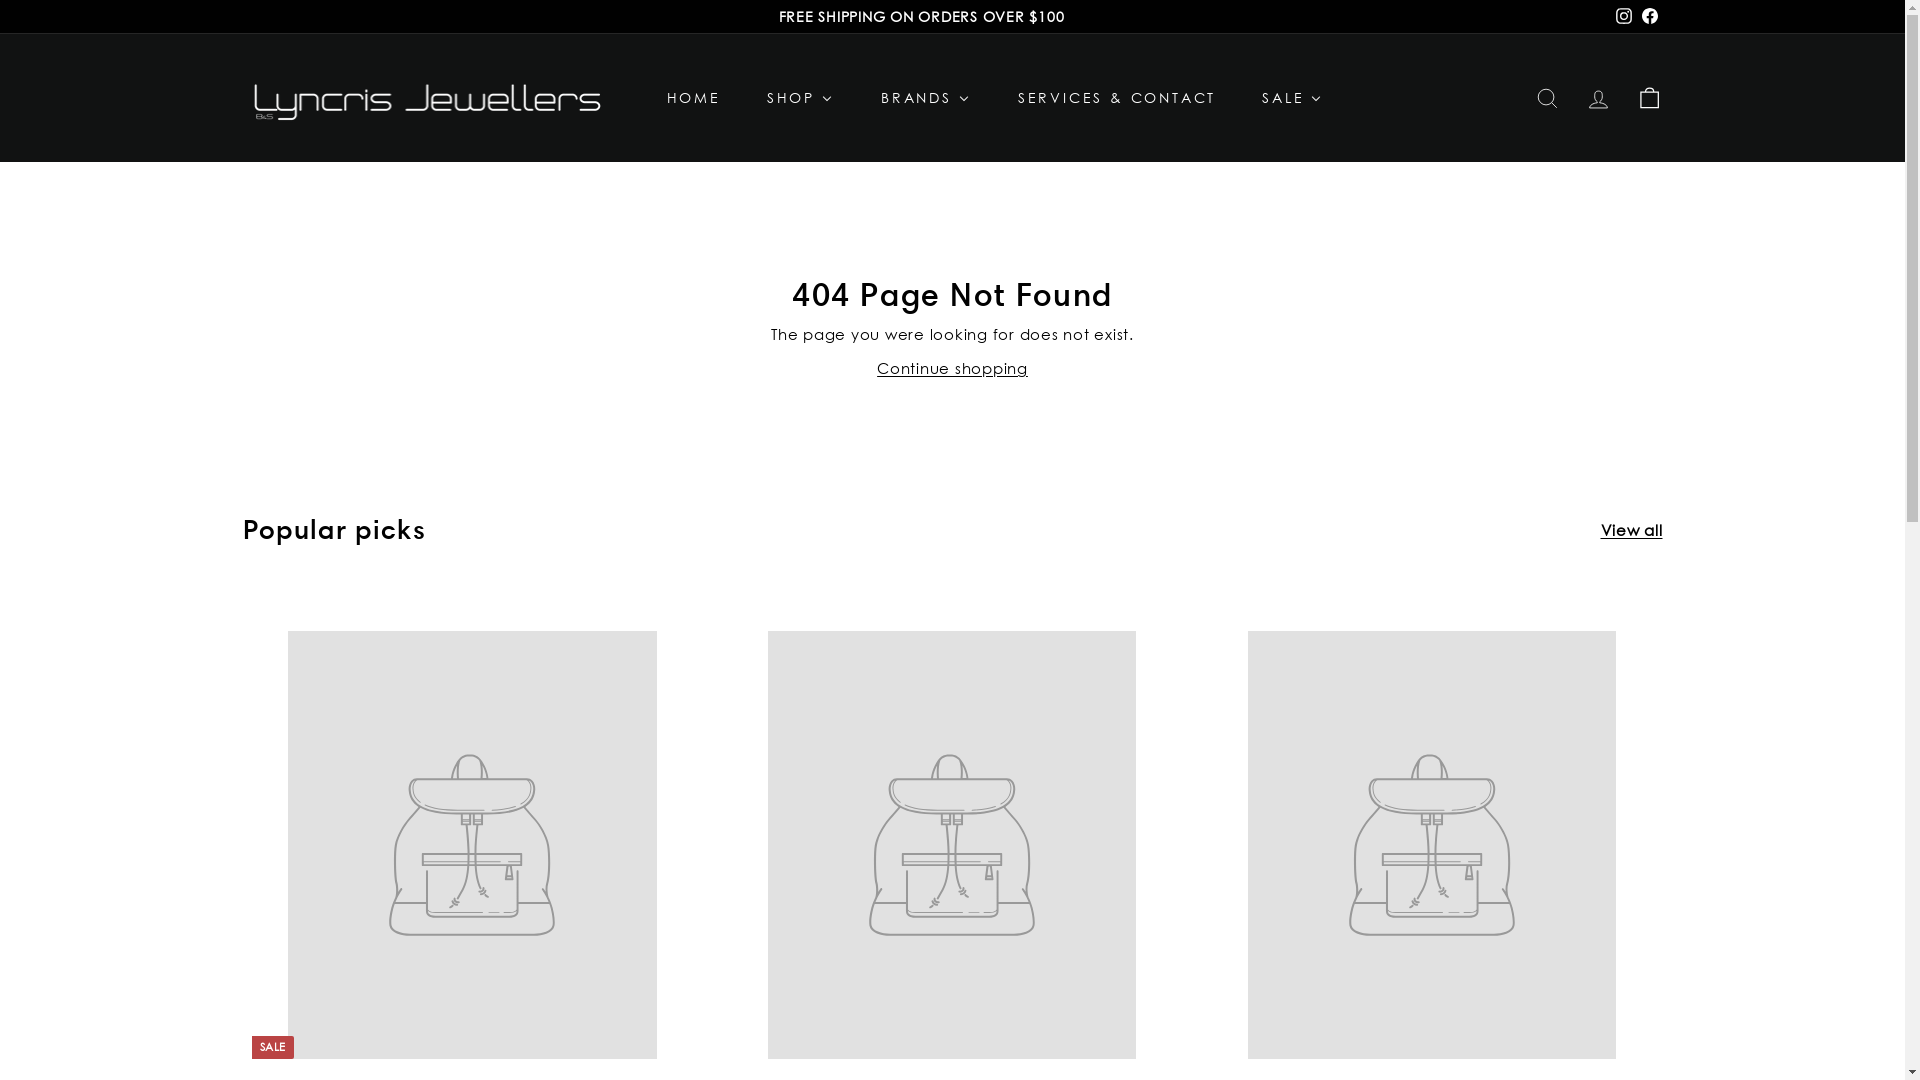 The width and height of the screenshot is (1920, 1080). What do you see at coordinates (692, 98) in the screenshot?
I see `HOME` at bounding box center [692, 98].